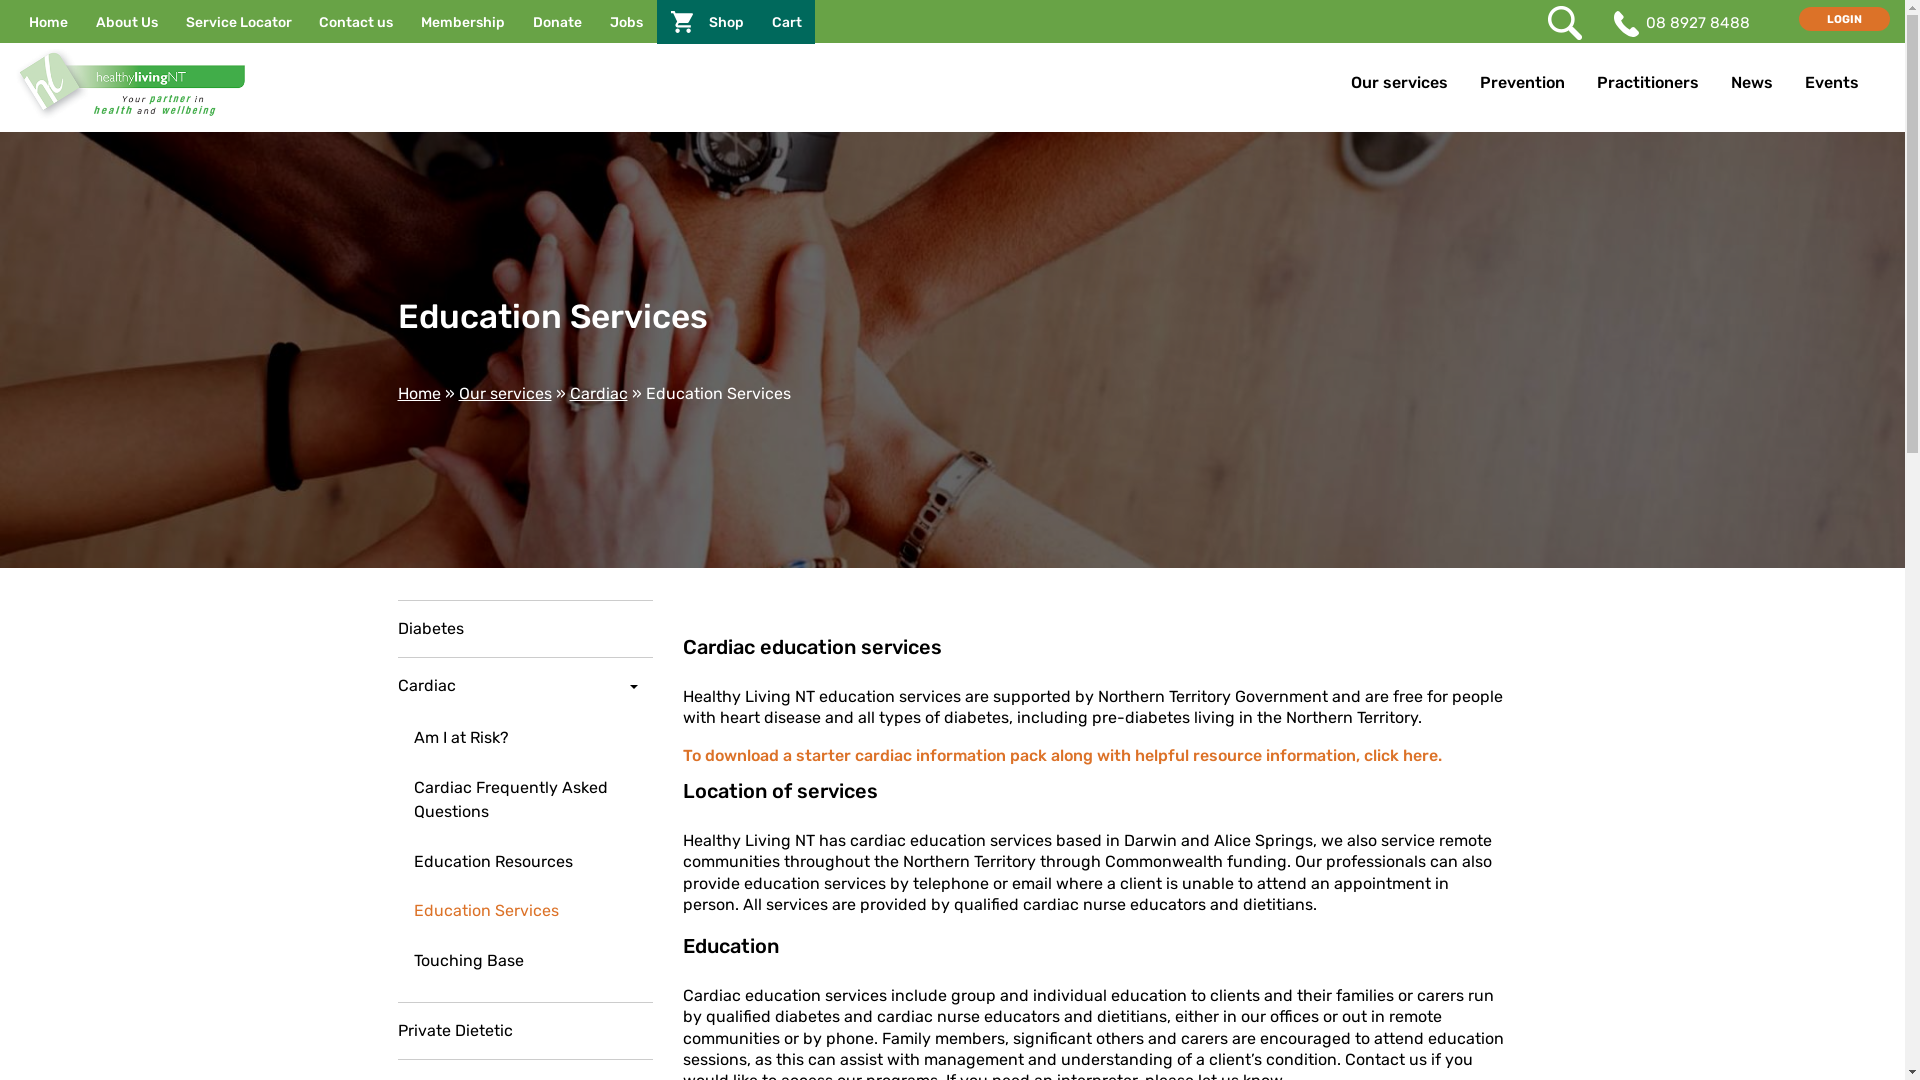 The image size is (1920, 1080). Describe the element at coordinates (127, 22) in the screenshot. I see `About Us` at that location.